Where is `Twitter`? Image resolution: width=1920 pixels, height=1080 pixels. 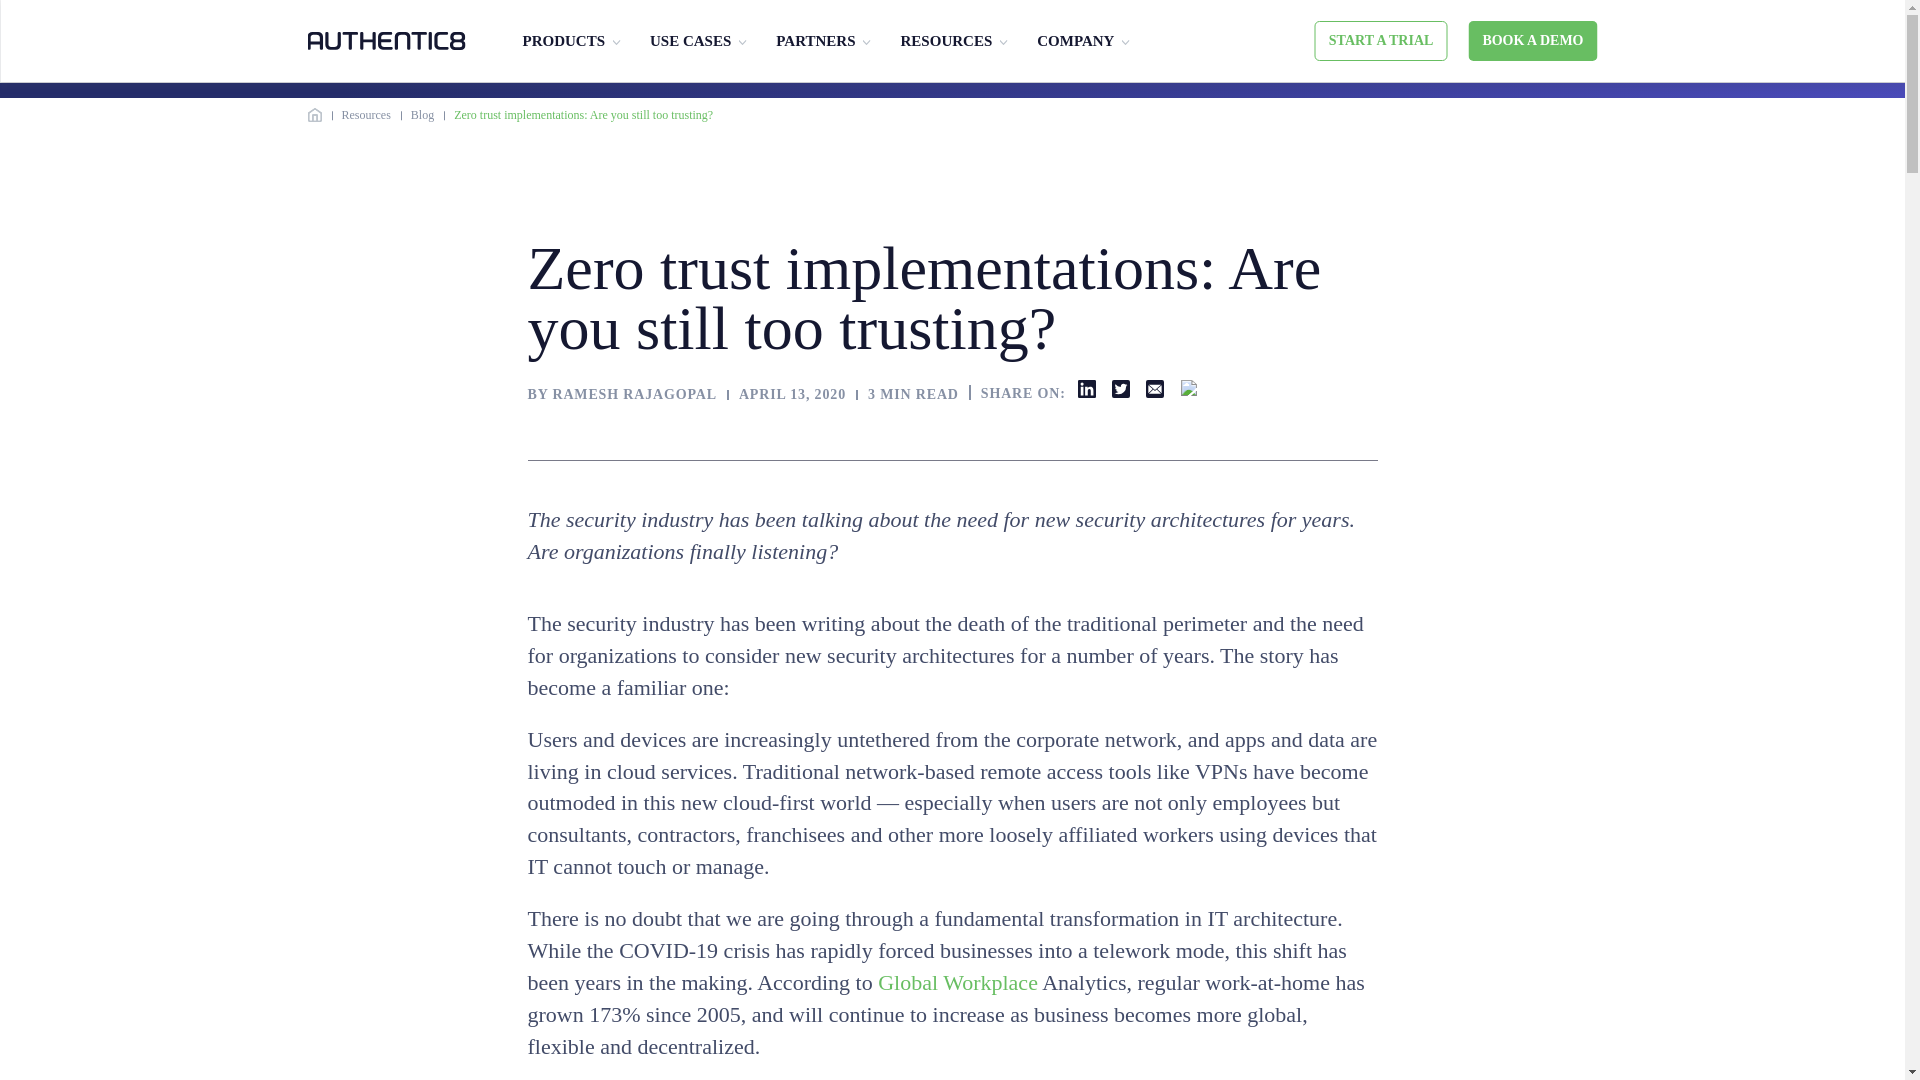 Twitter is located at coordinates (1120, 389).